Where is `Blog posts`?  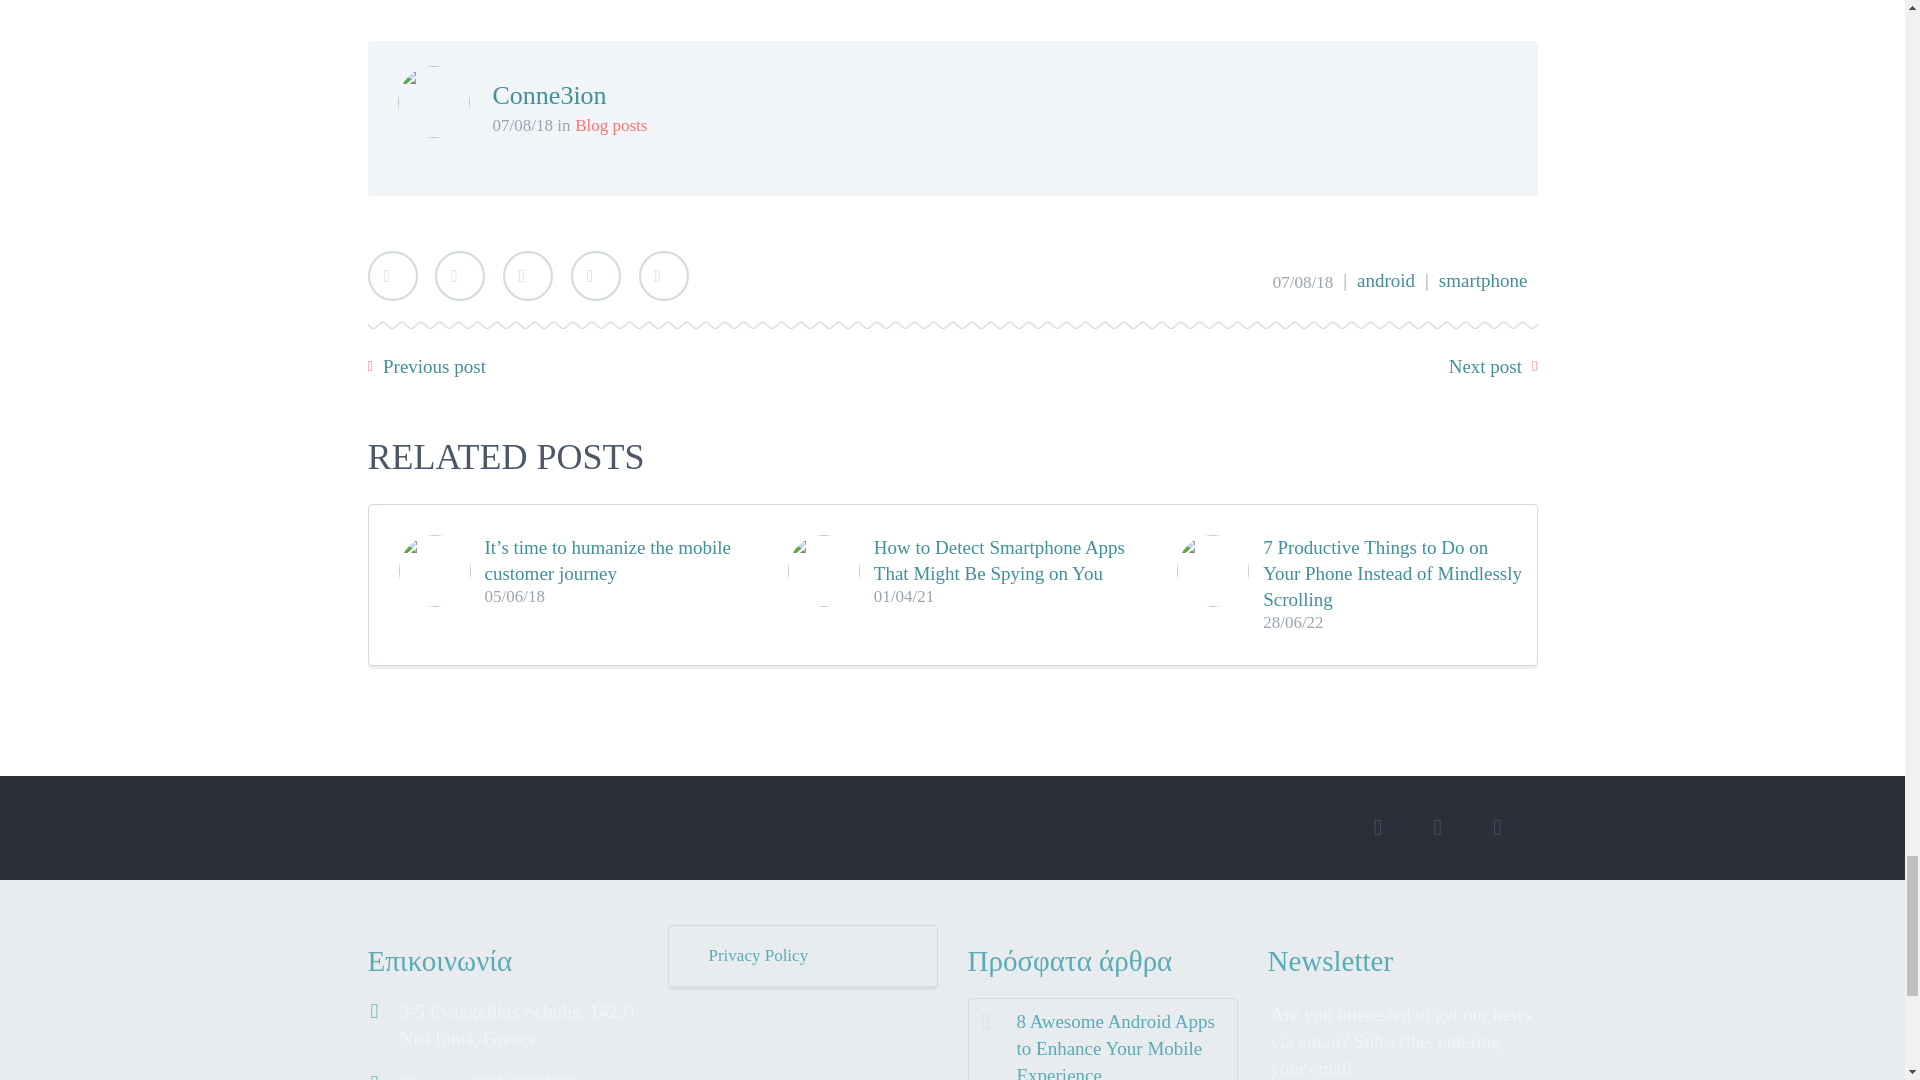
Blog posts is located at coordinates (610, 125).